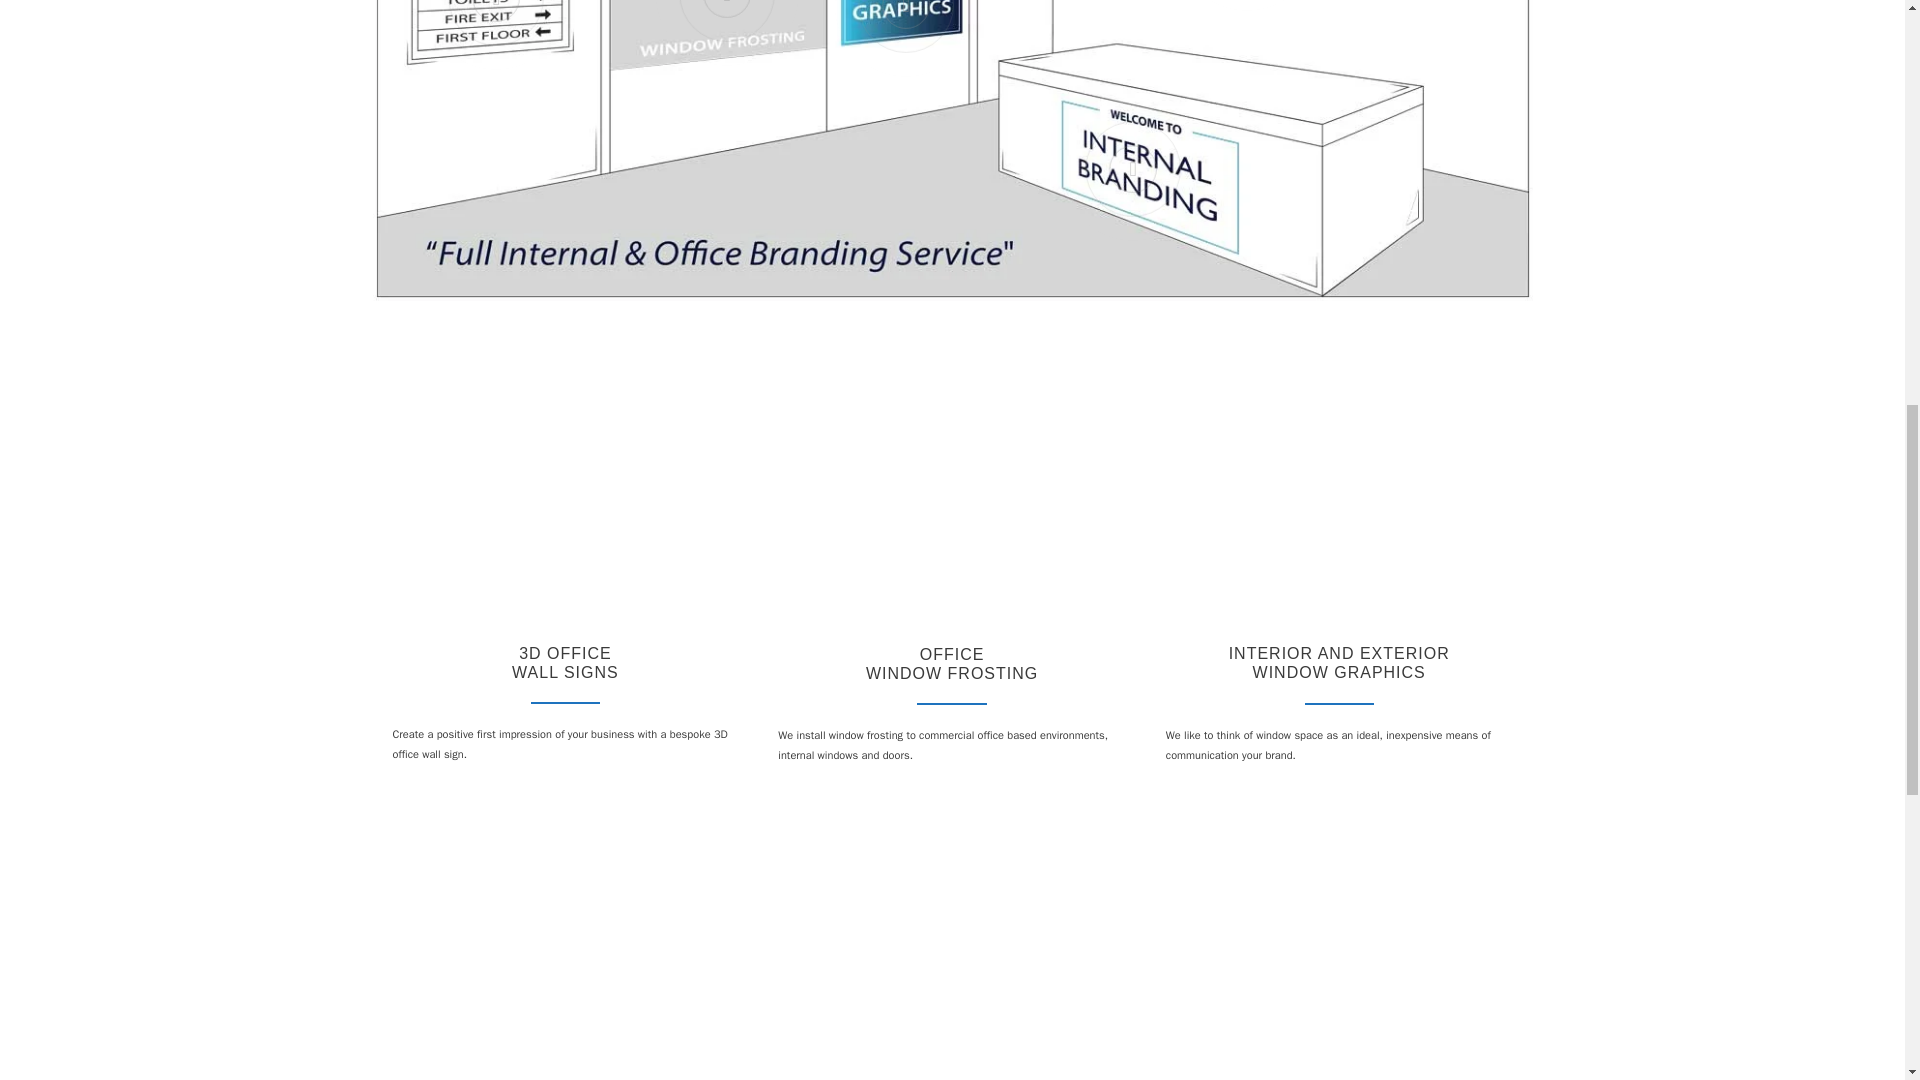  Describe the element at coordinates (564, 498) in the screenshot. I see `Wall Logo Hertfordshire` at that location.